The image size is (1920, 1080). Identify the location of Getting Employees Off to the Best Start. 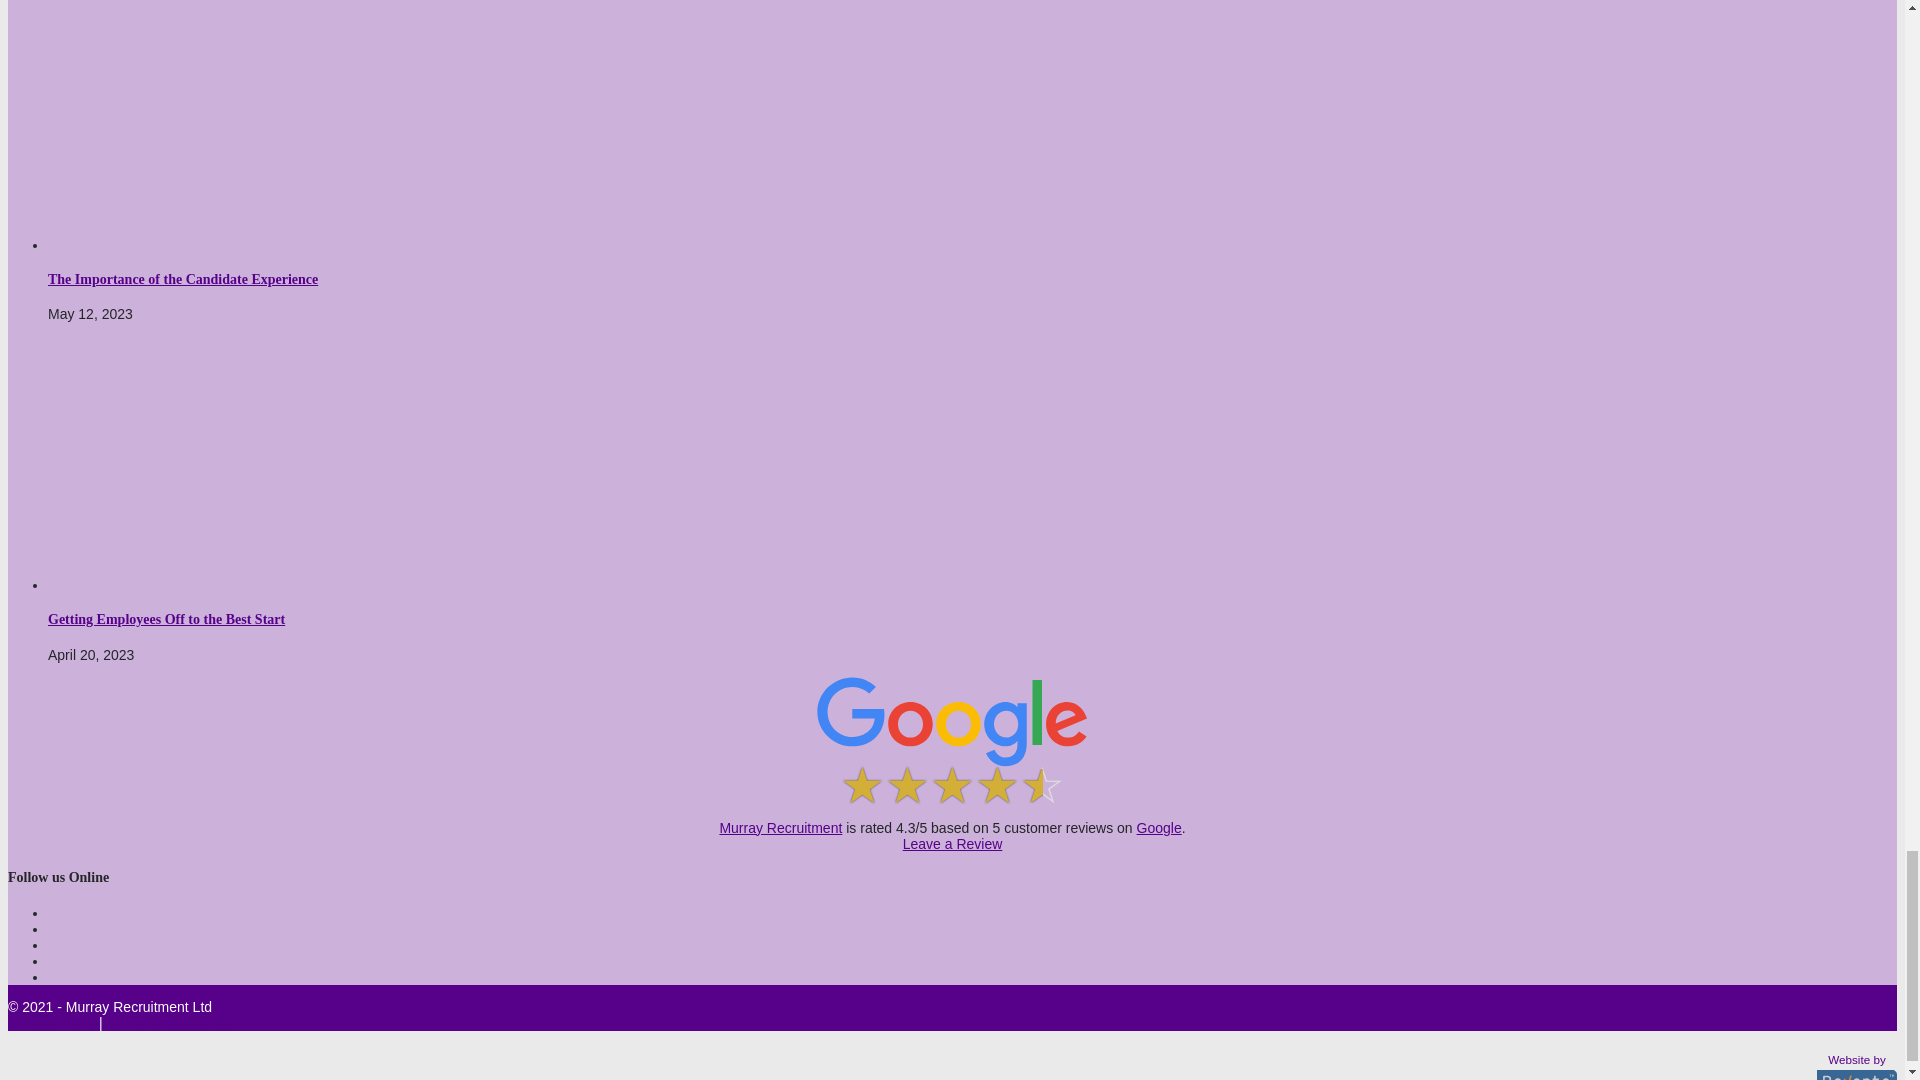
(222, 584).